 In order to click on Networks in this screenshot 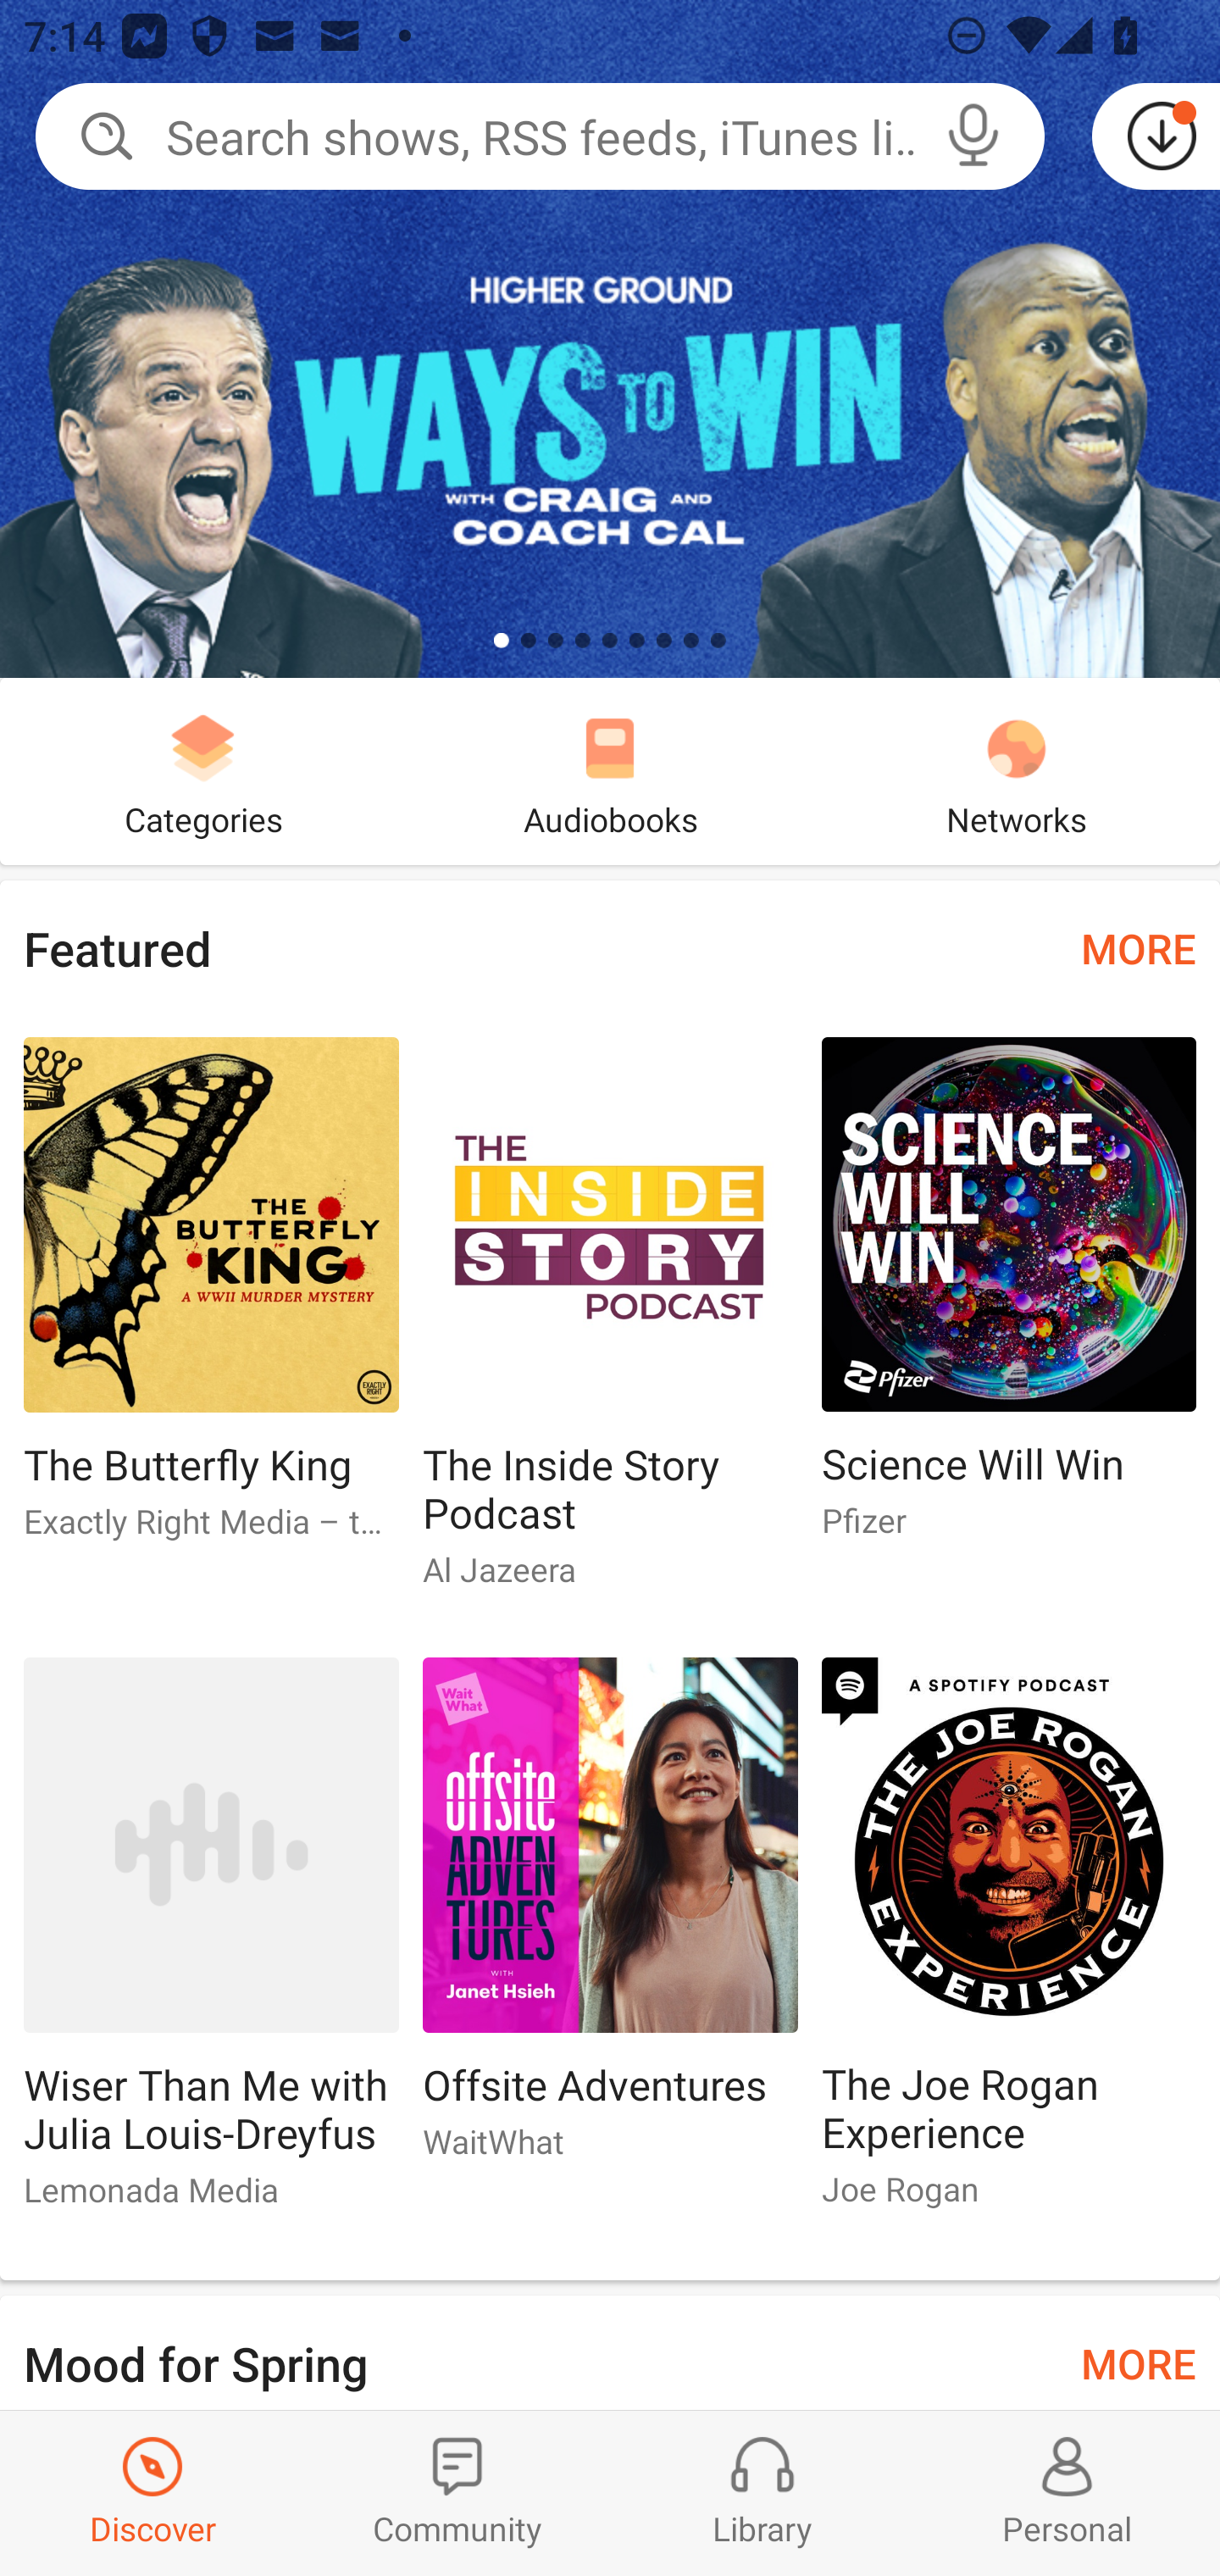, I will do `click(1017, 771)`.